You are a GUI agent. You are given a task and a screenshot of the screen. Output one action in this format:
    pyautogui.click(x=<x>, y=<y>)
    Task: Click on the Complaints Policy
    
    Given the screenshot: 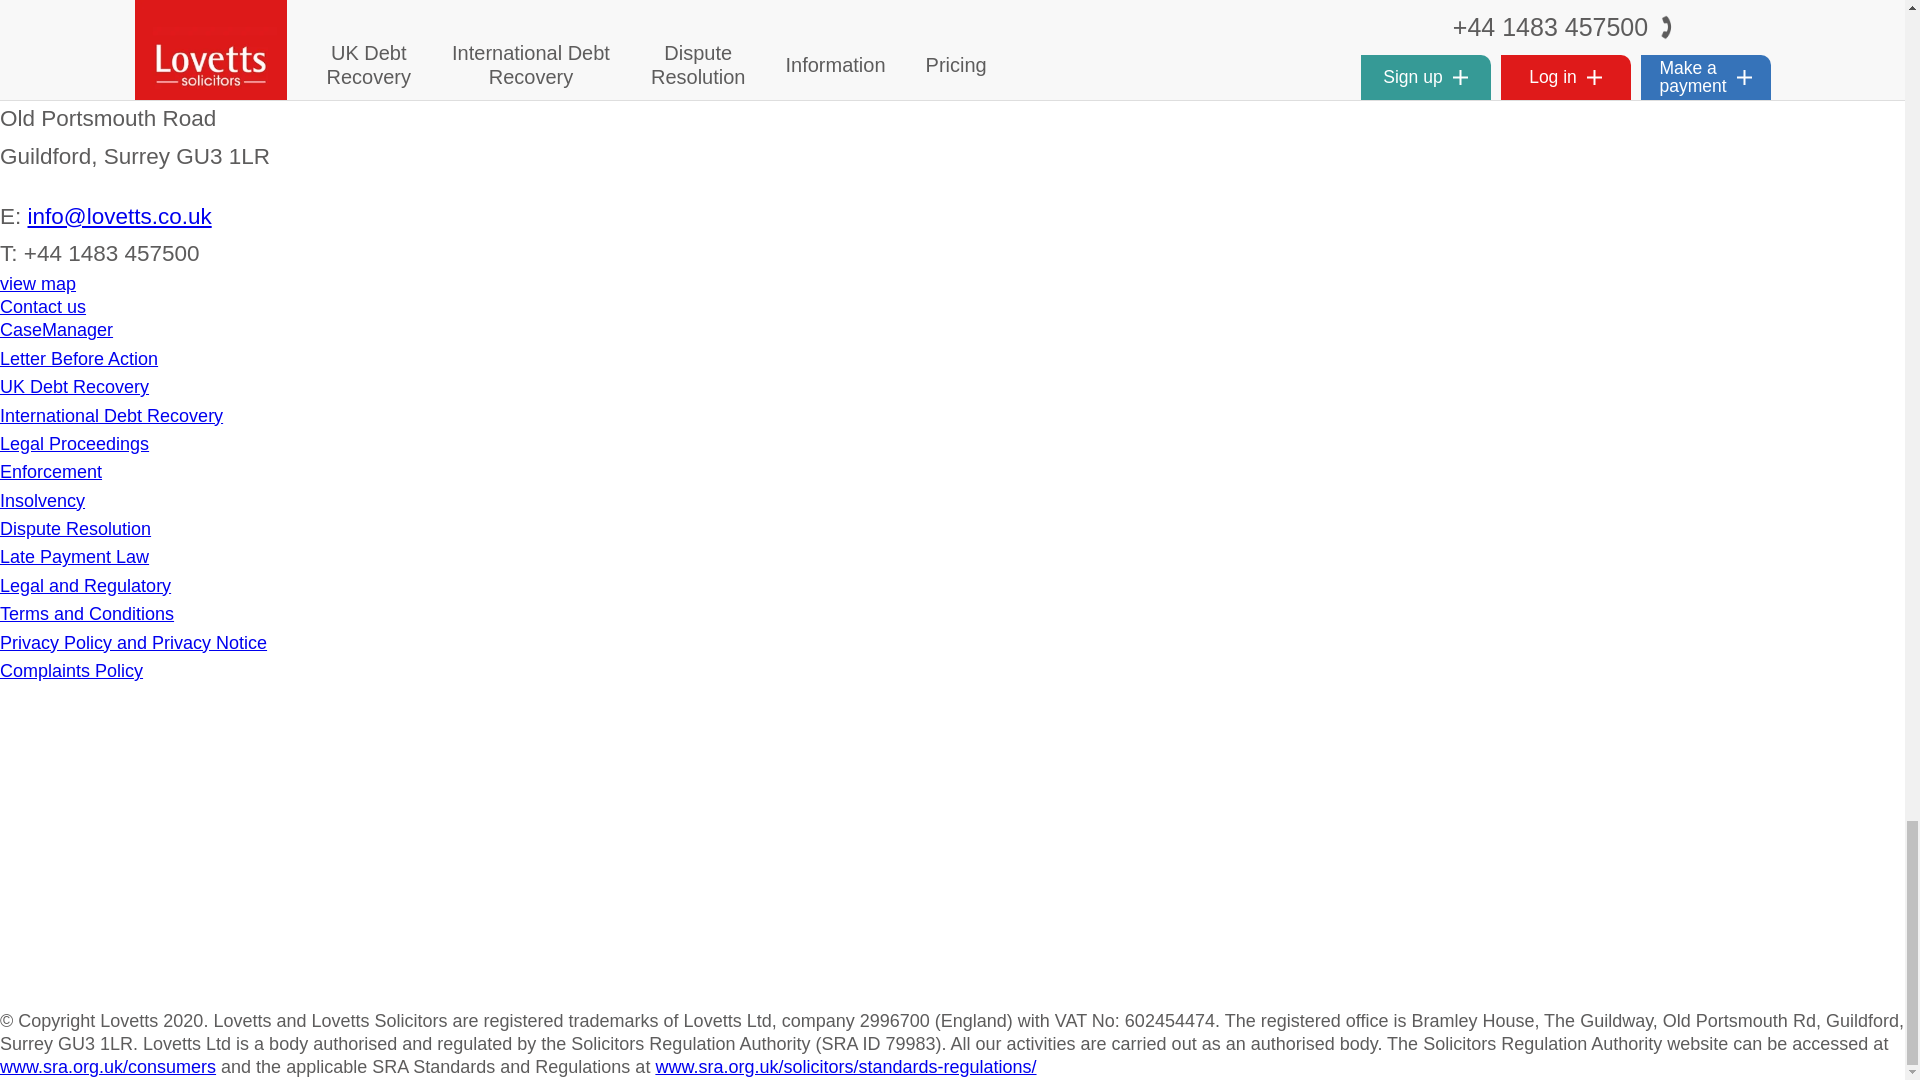 What is the action you would take?
    pyautogui.click(x=71, y=670)
    